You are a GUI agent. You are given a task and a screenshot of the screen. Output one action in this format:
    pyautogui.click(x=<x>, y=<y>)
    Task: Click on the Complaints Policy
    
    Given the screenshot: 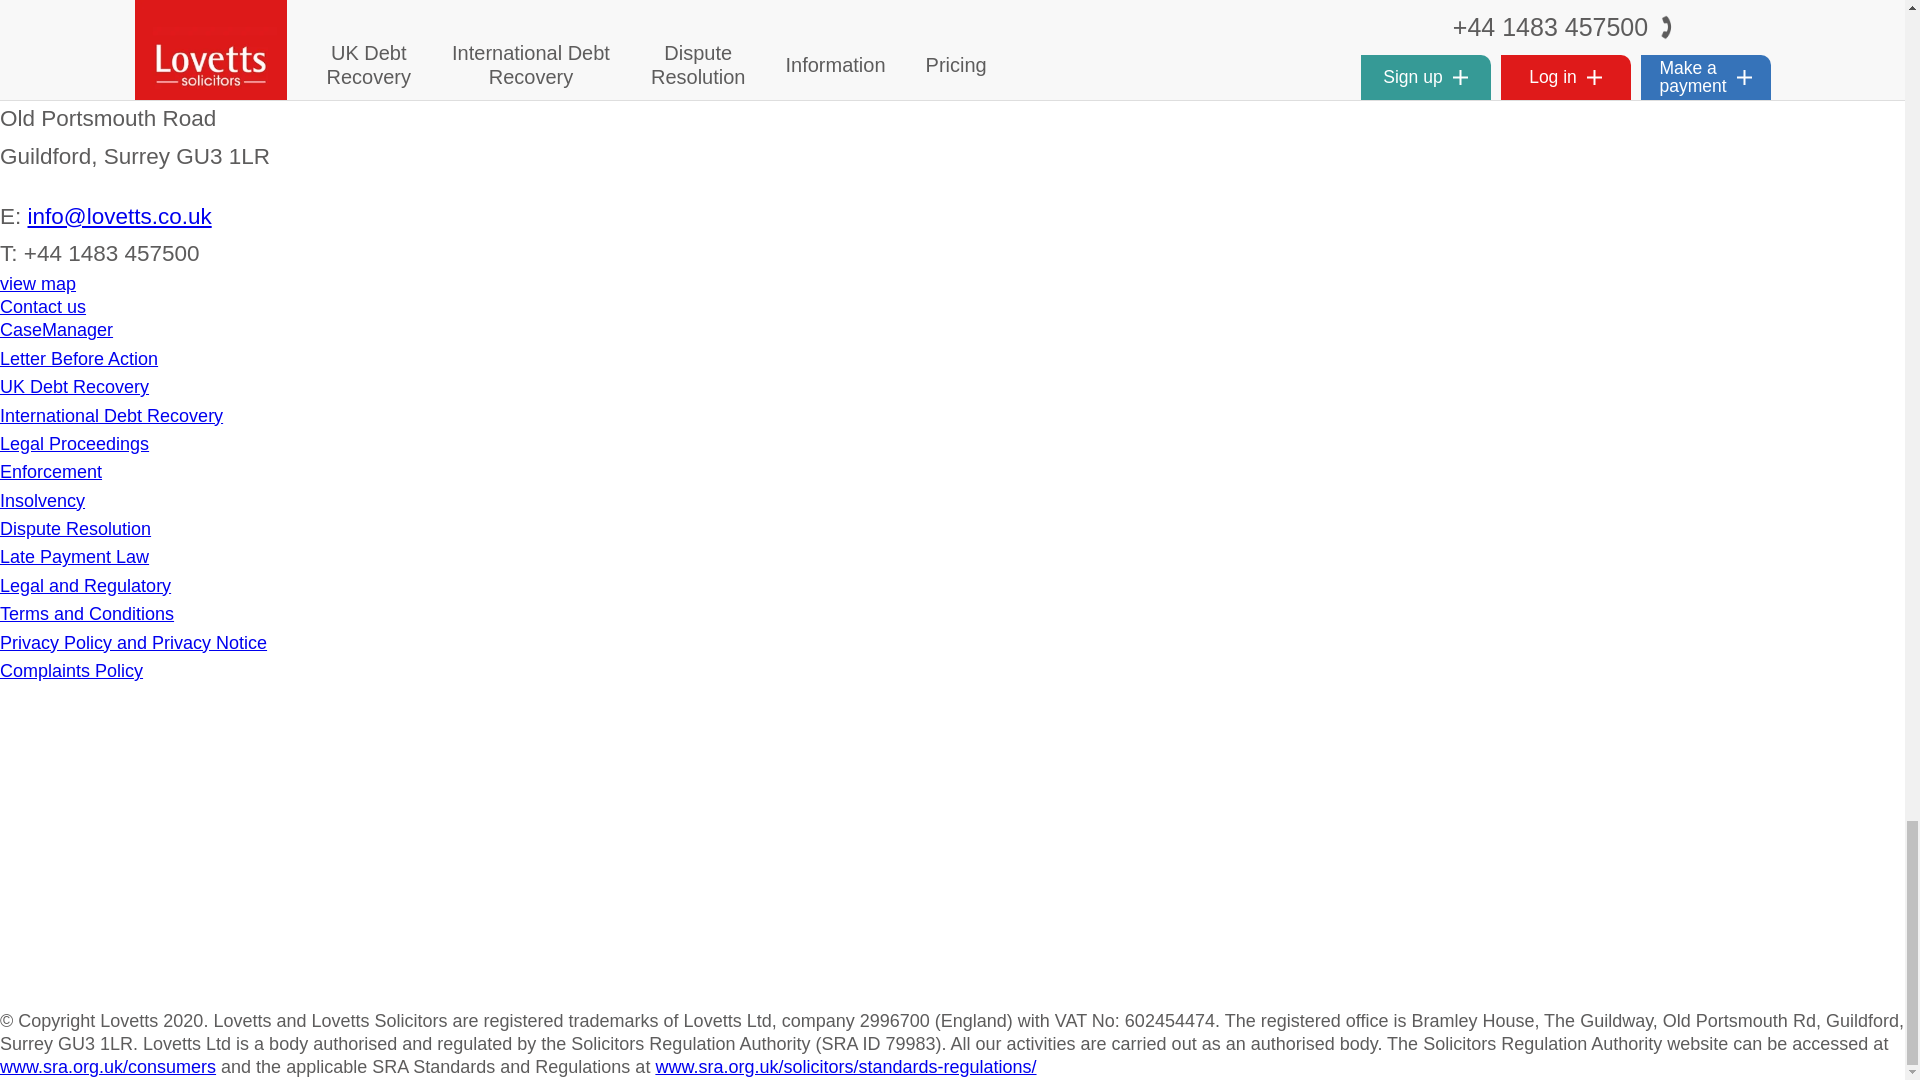 What is the action you would take?
    pyautogui.click(x=71, y=670)
    